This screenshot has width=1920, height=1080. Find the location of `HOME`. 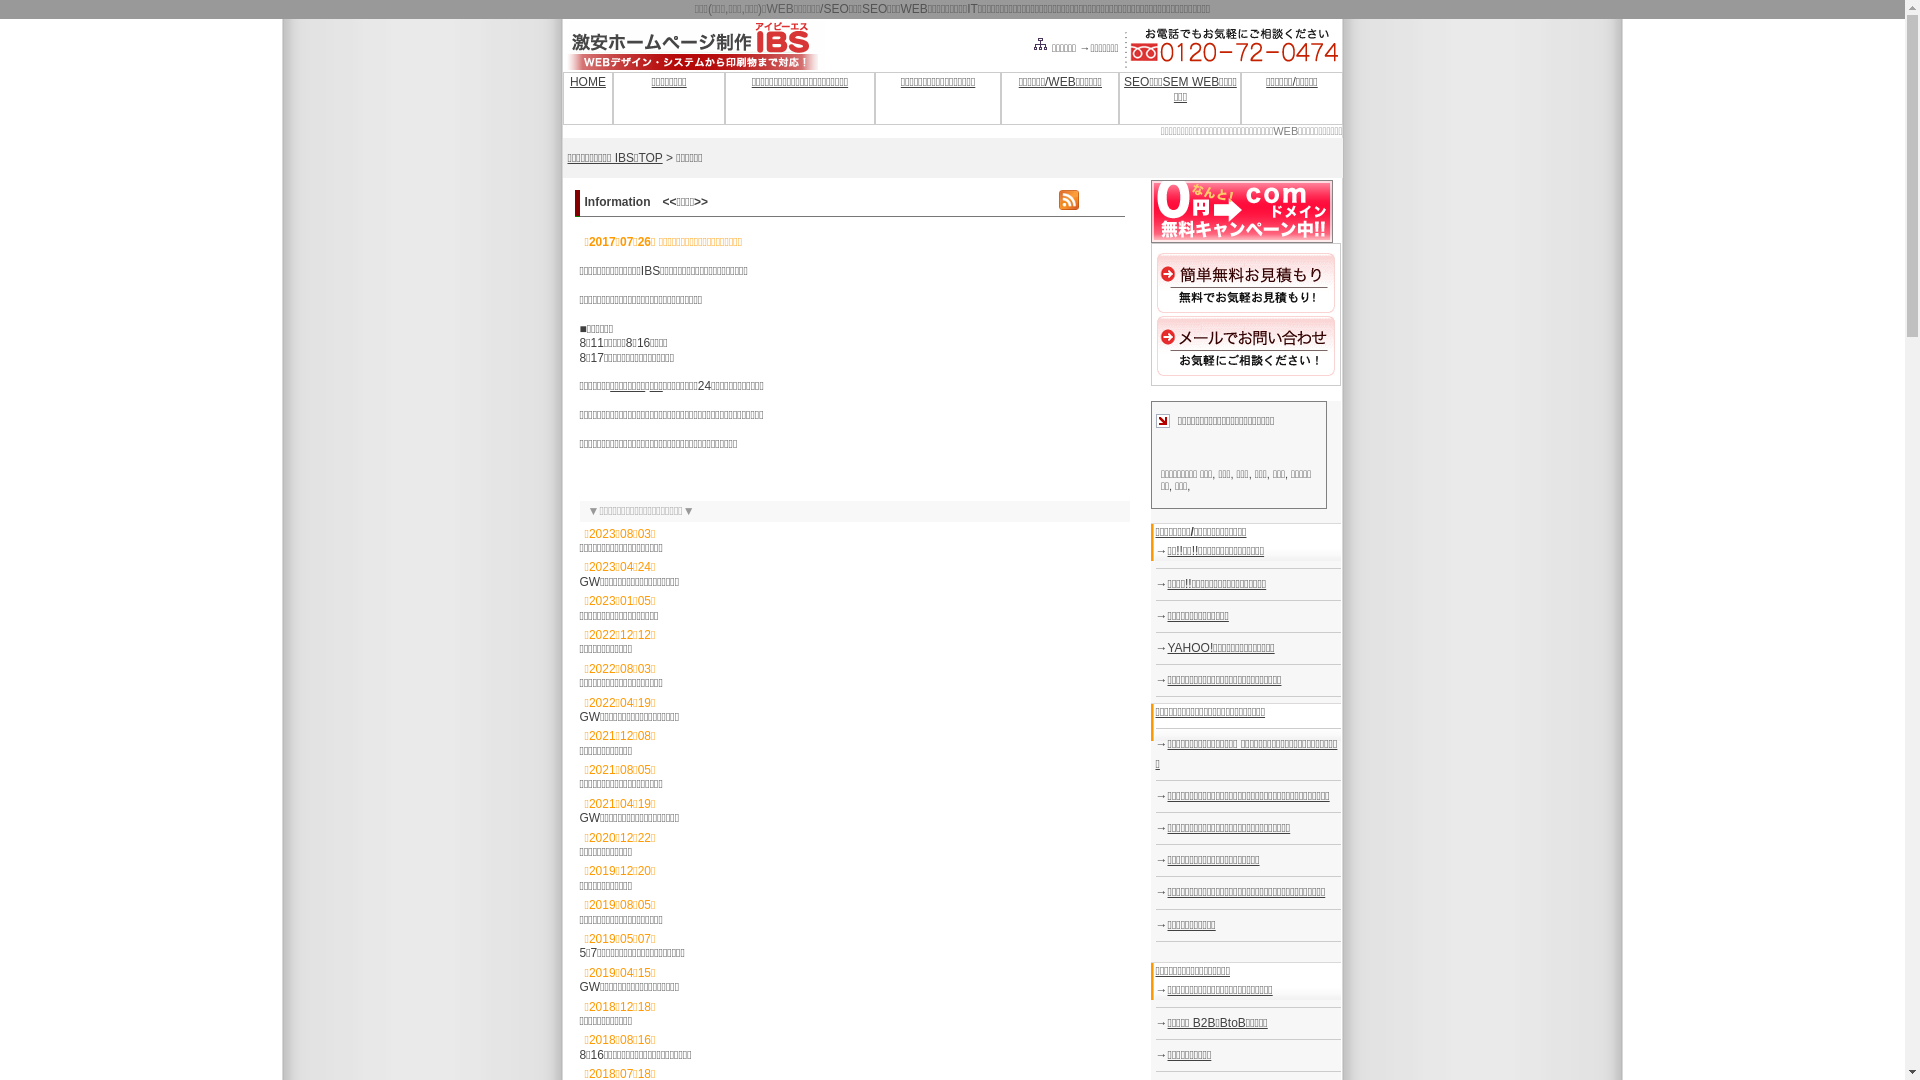

HOME is located at coordinates (588, 82).